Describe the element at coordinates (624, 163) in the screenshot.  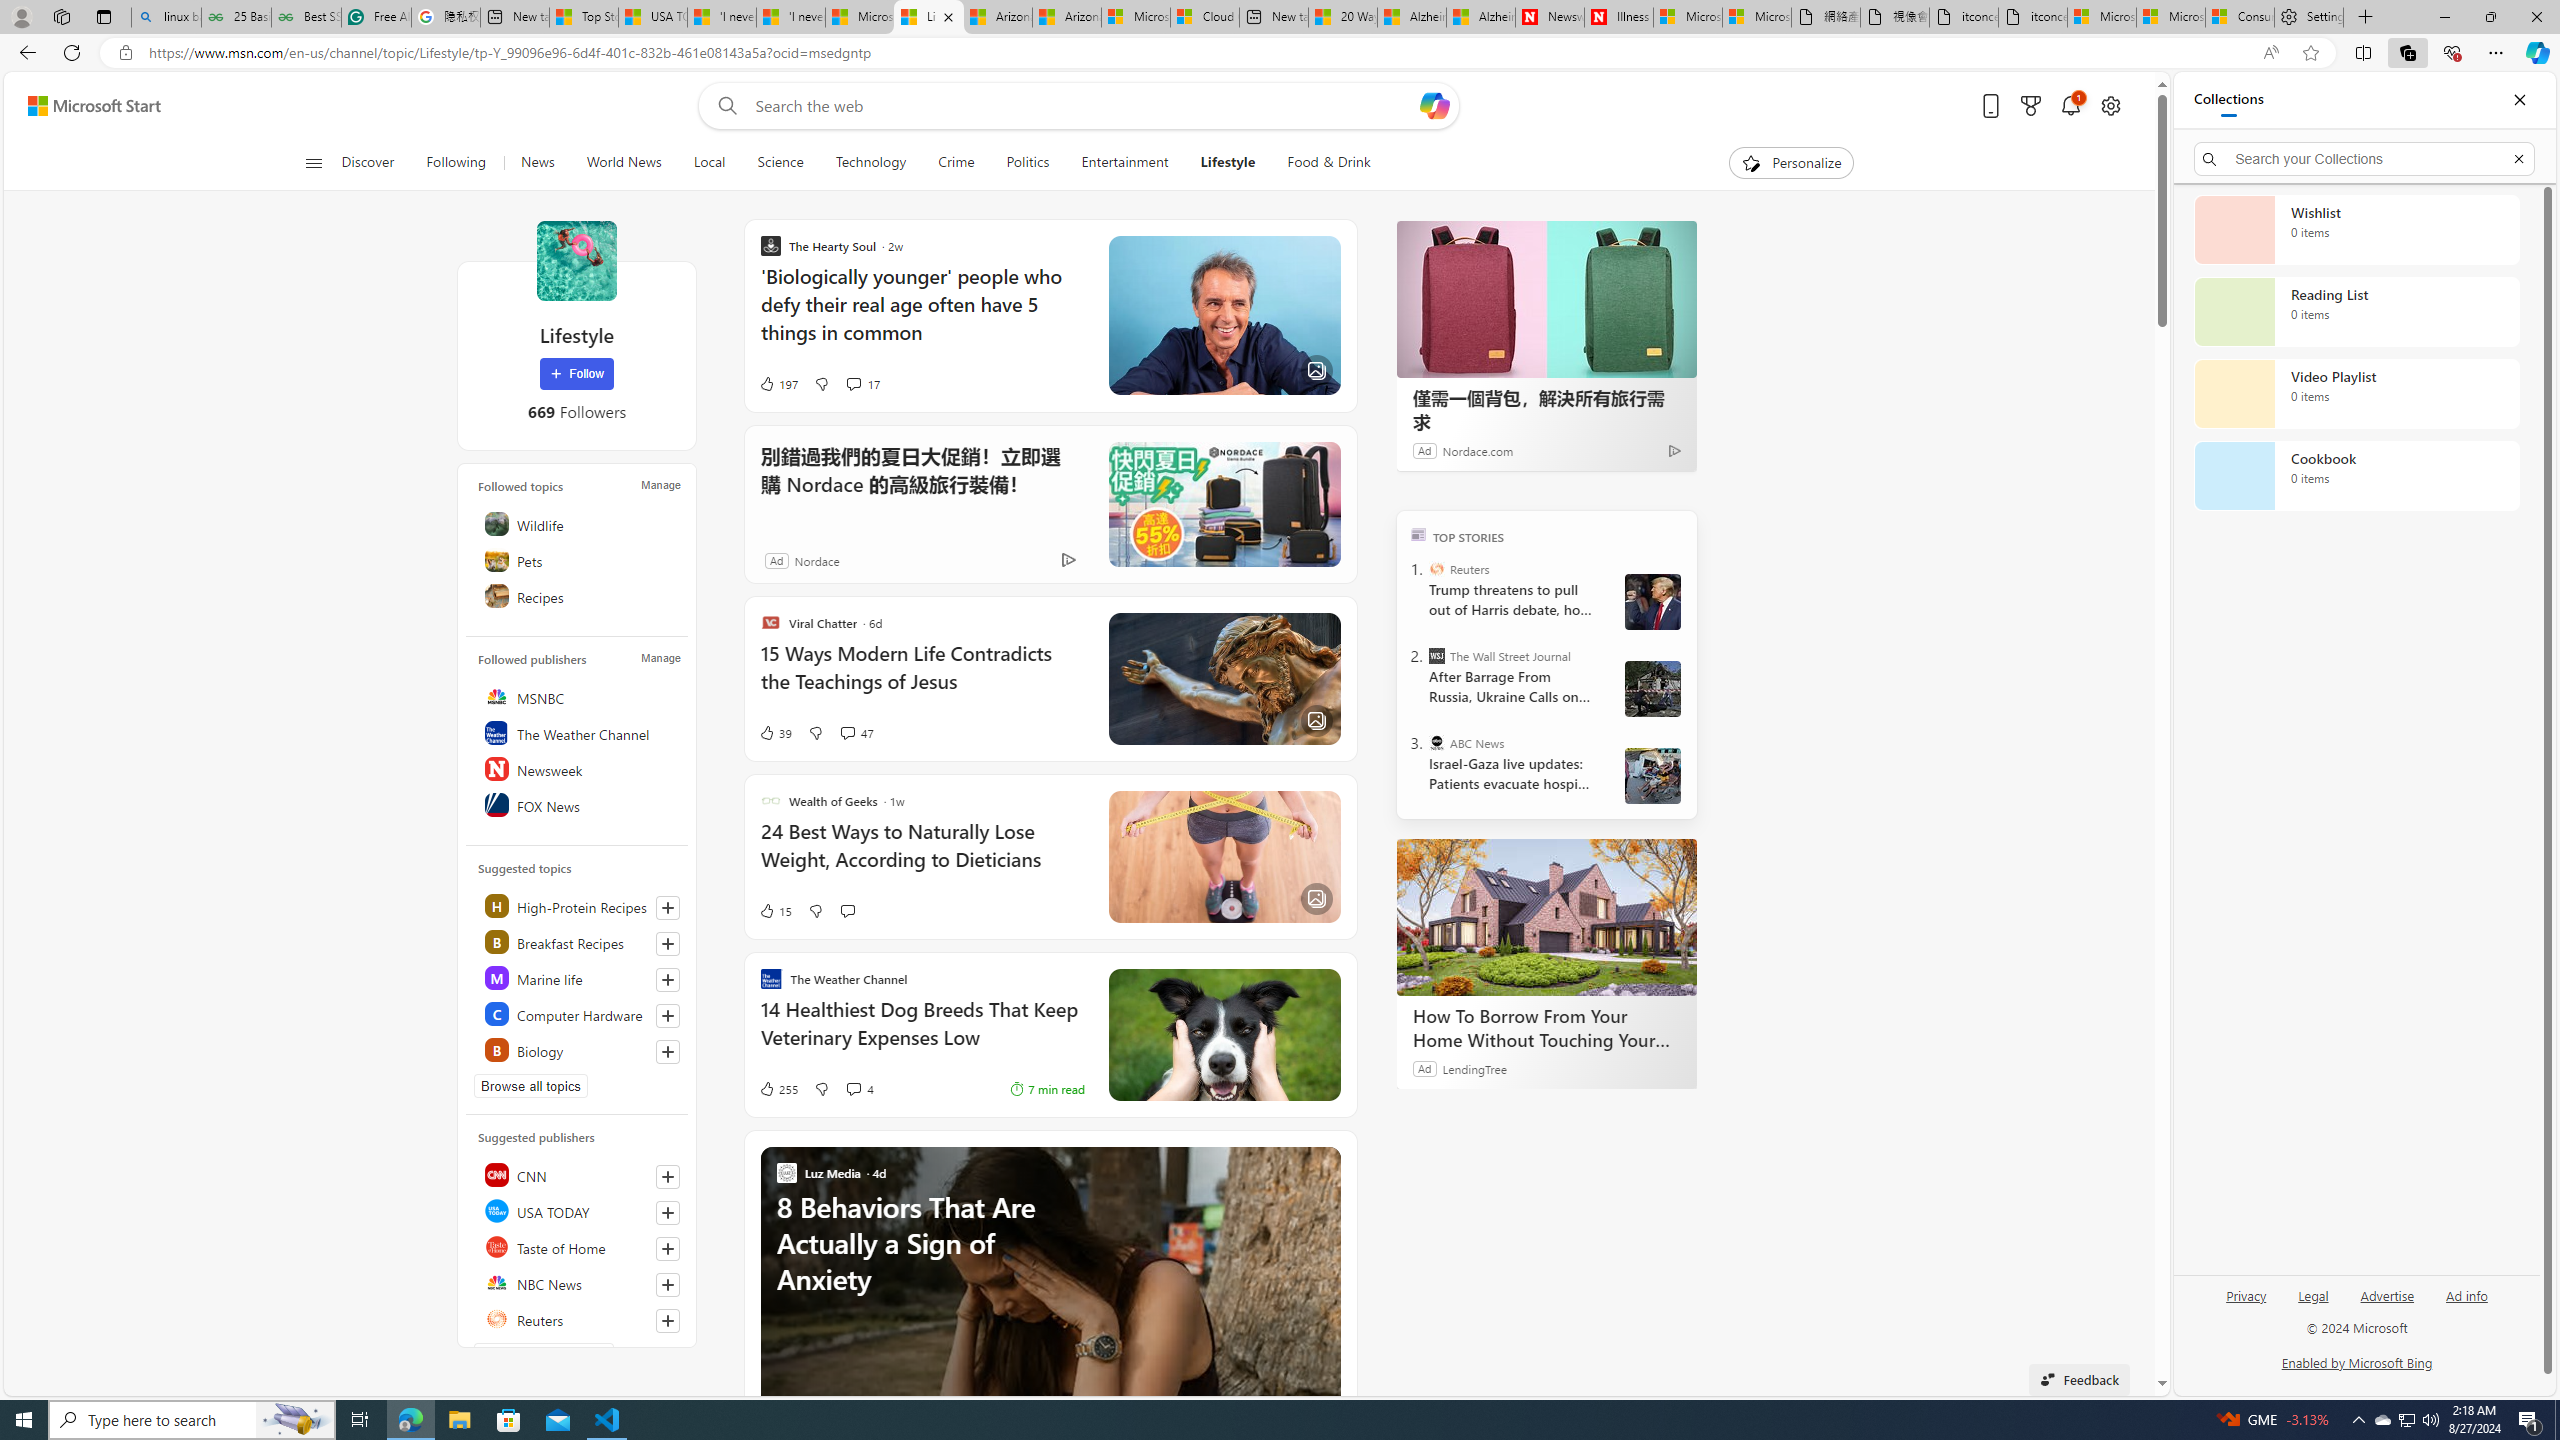
I see `World News` at that location.